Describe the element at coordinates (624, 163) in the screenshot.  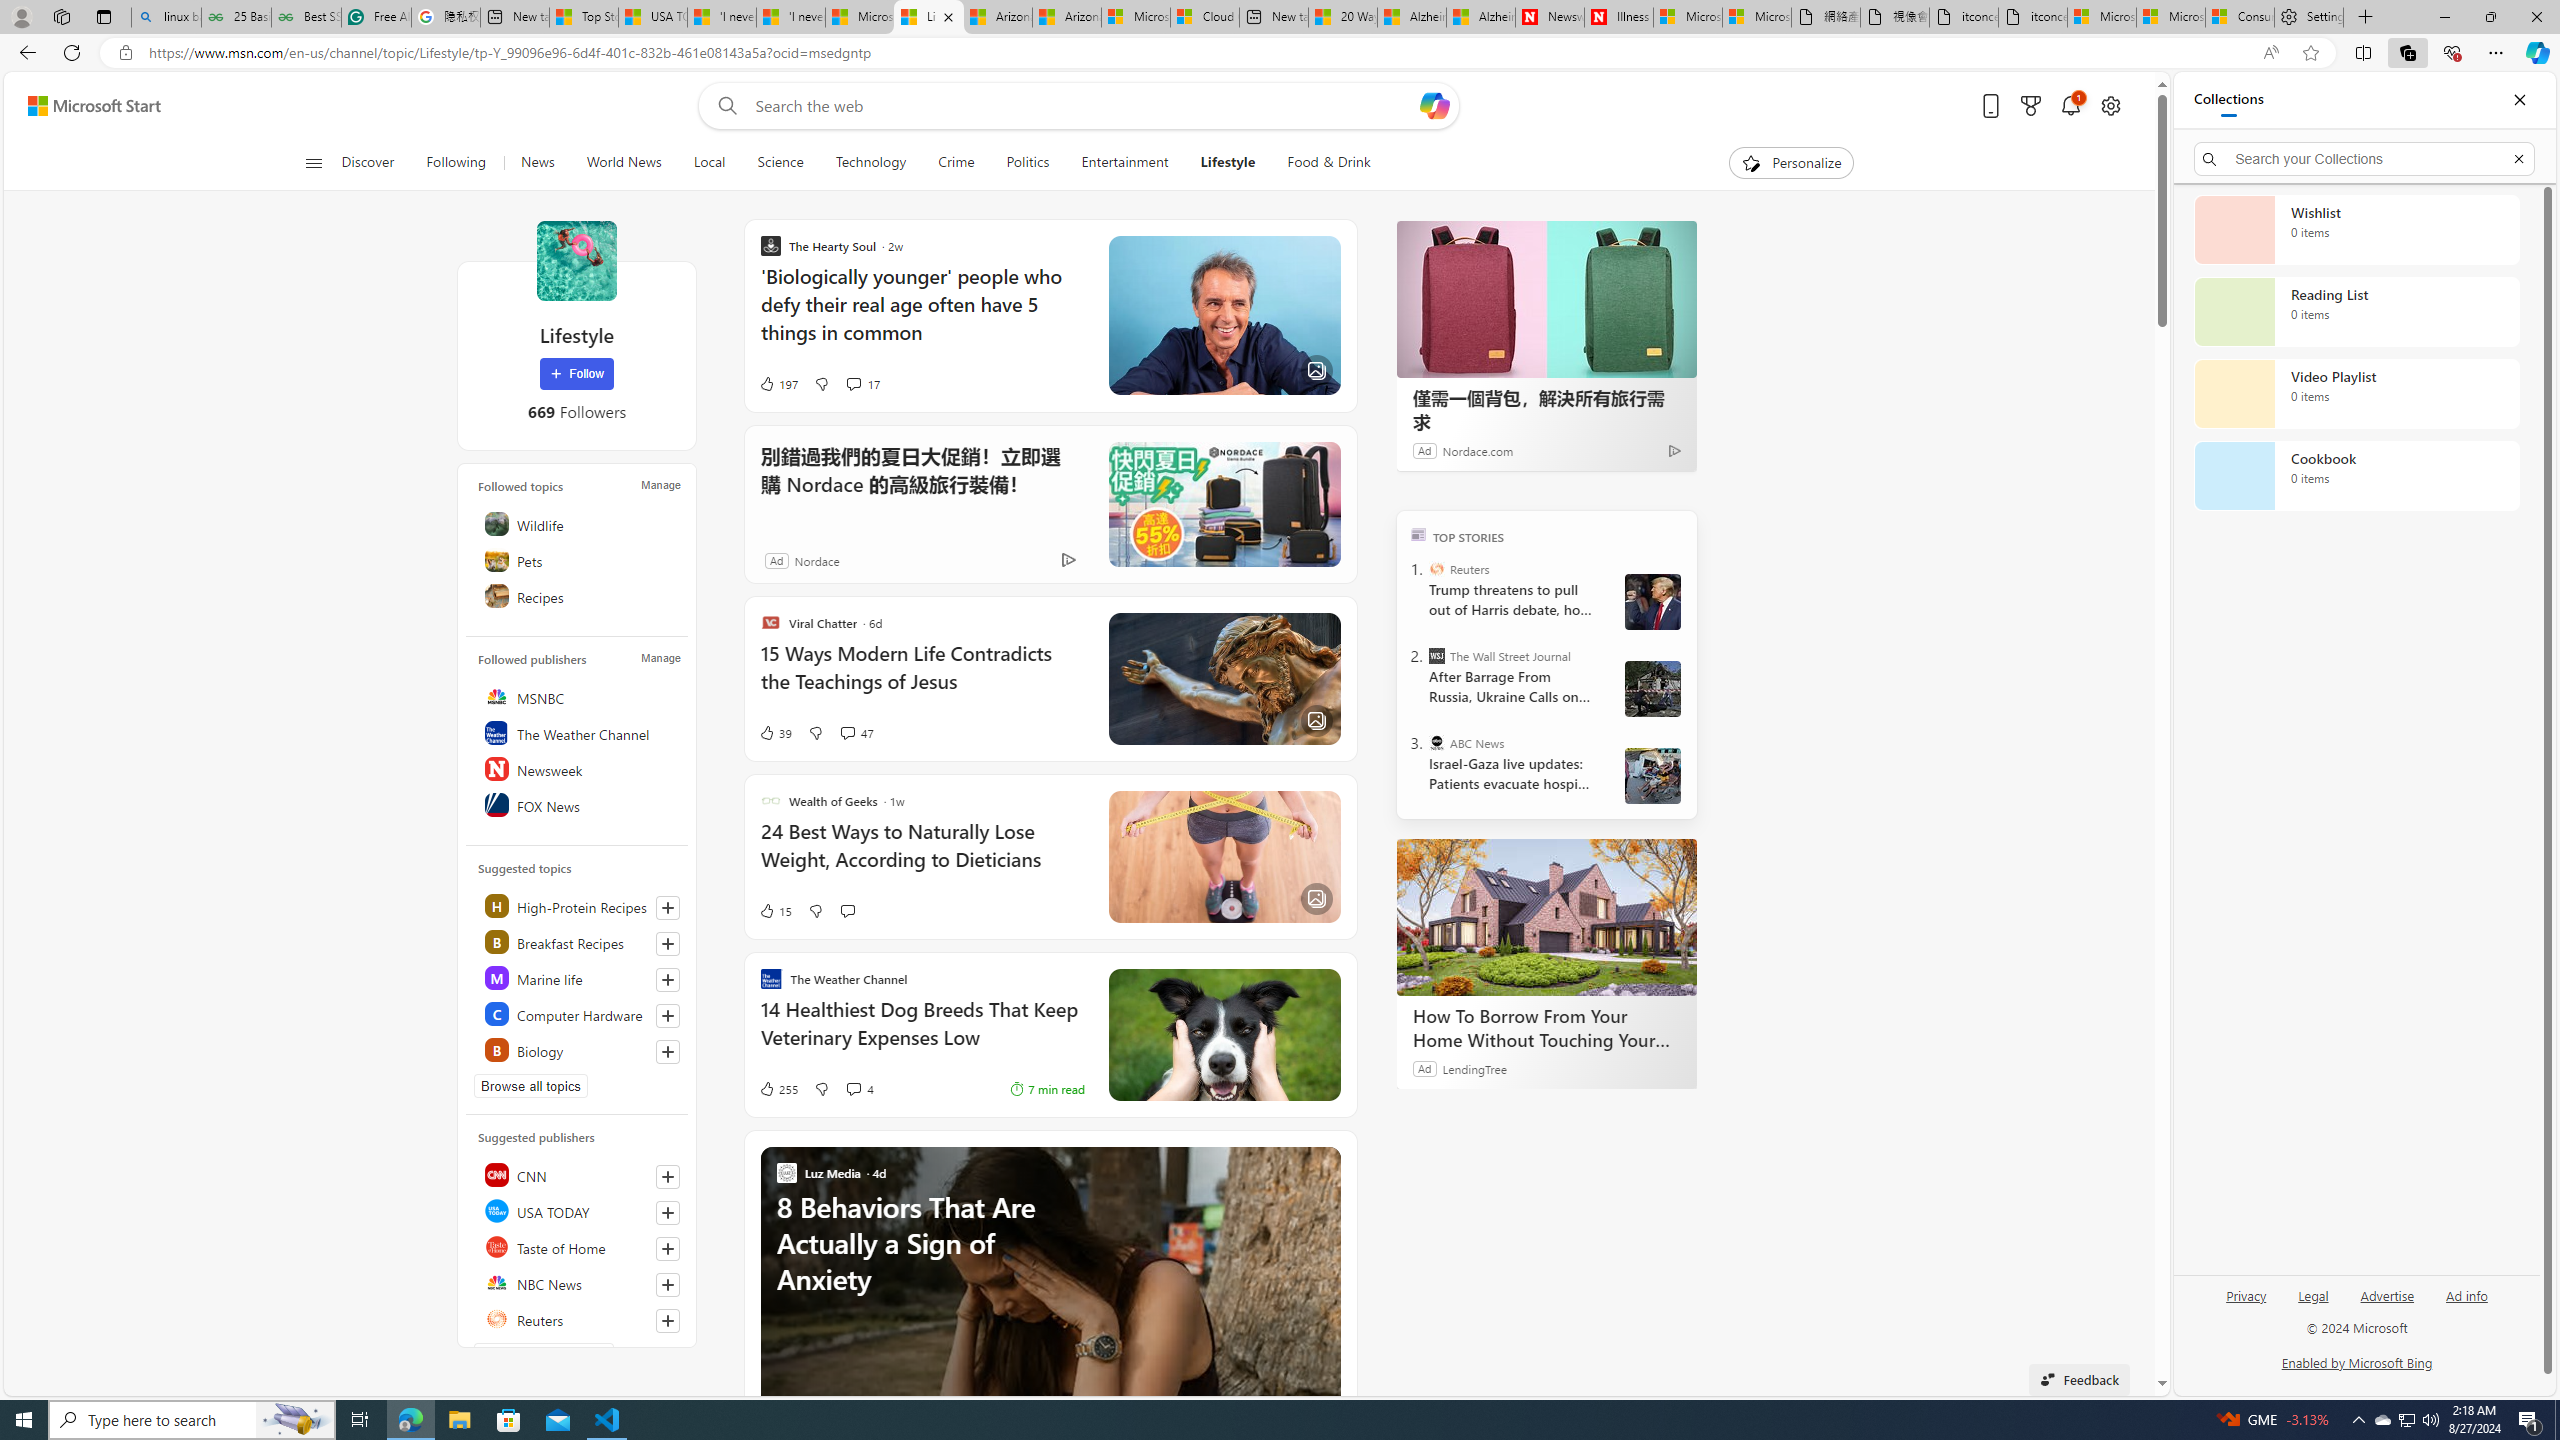
I see `World News` at that location.